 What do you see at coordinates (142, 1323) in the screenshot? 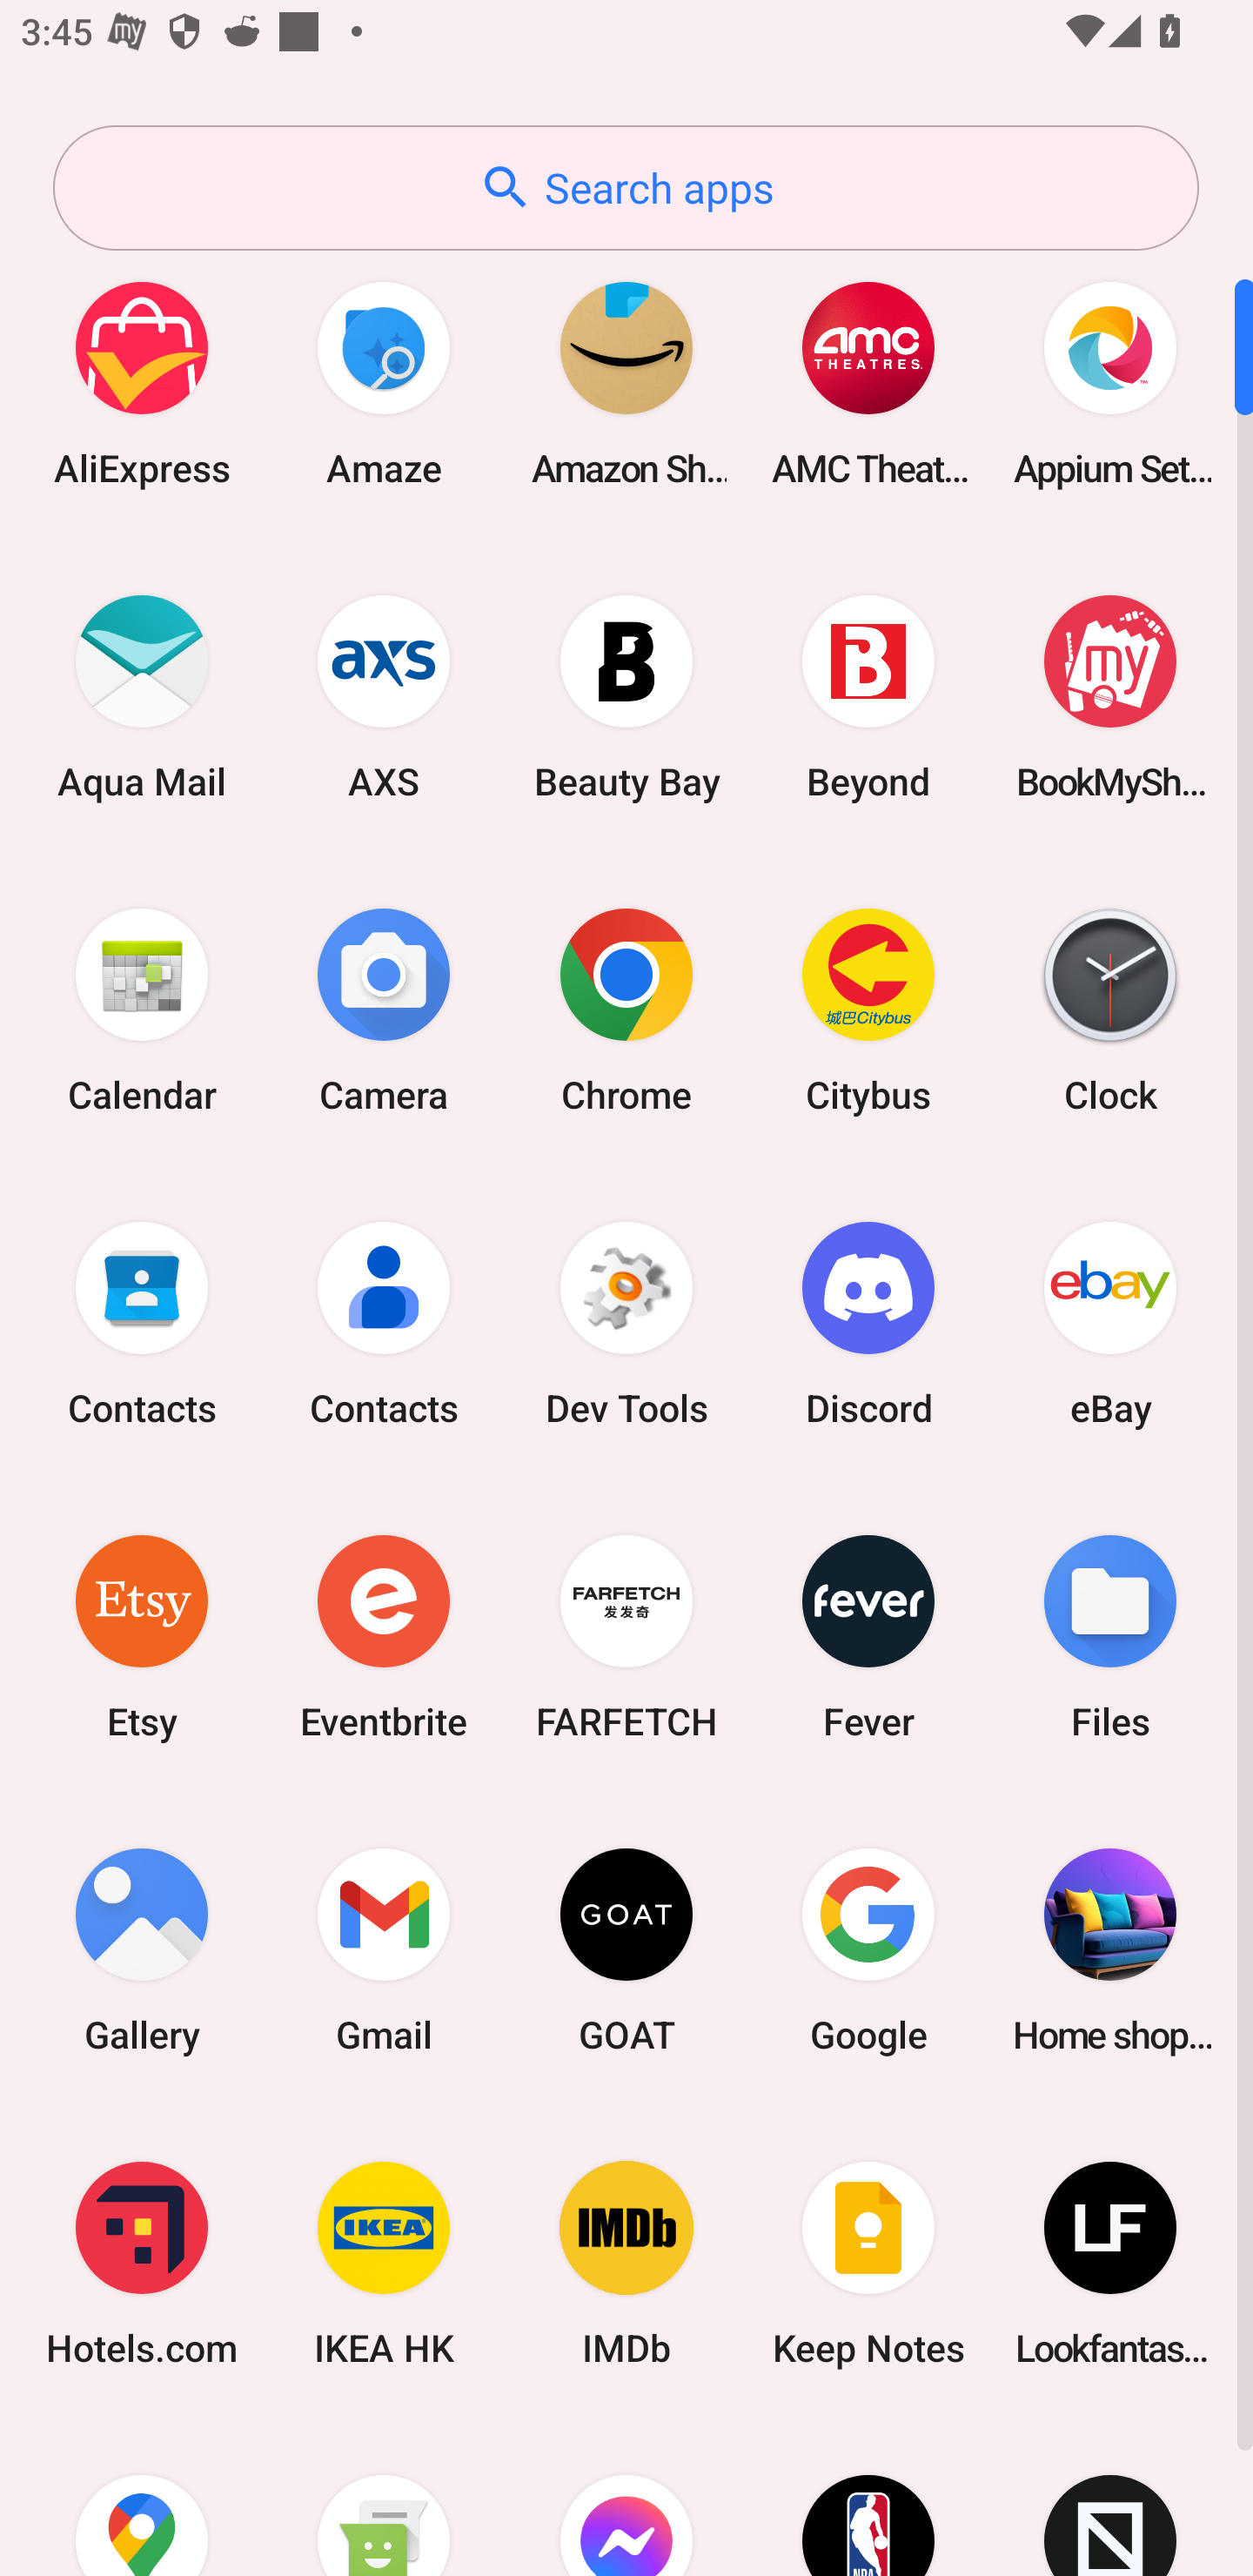
I see `Contacts` at bounding box center [142, 1323].